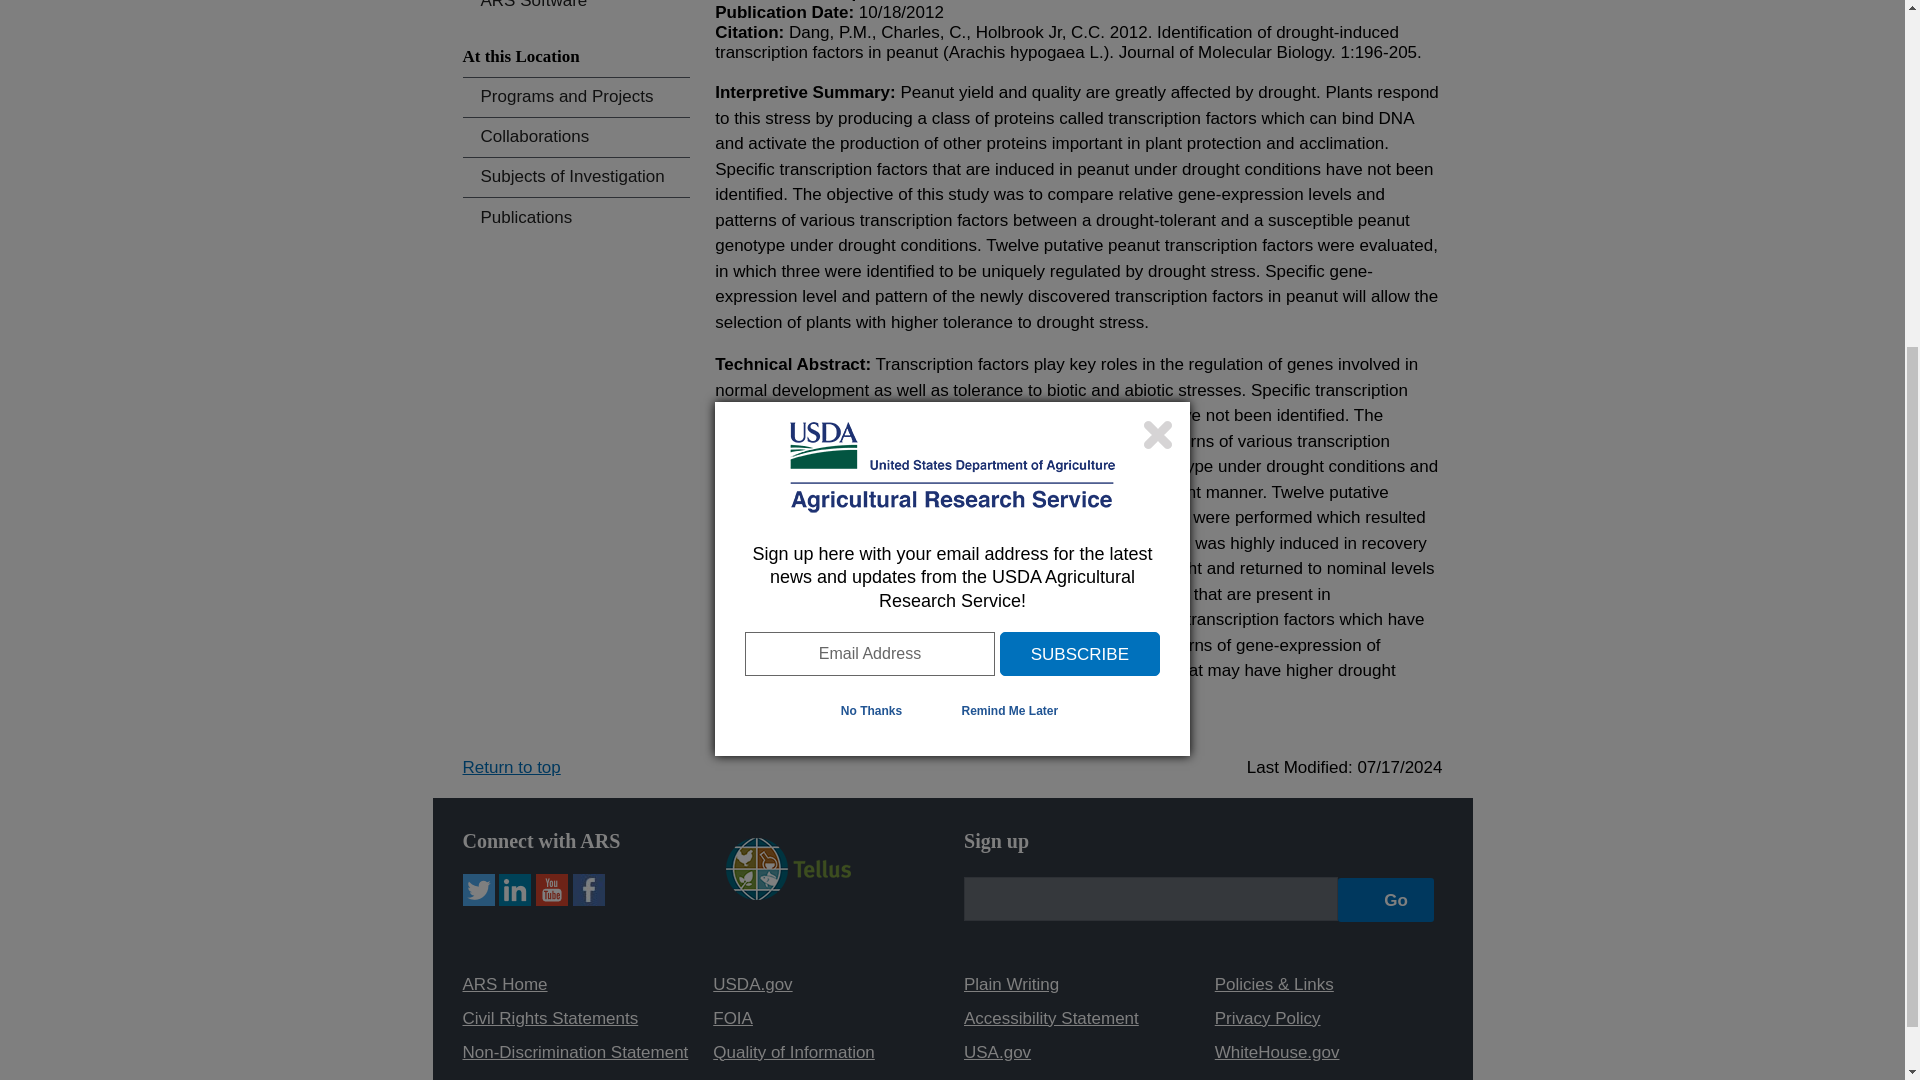 The height and width of the screenshot is (1080, 1920). Describe the element at coordinates (869, 124) in the screenshot. I see `Email Address` at that location.